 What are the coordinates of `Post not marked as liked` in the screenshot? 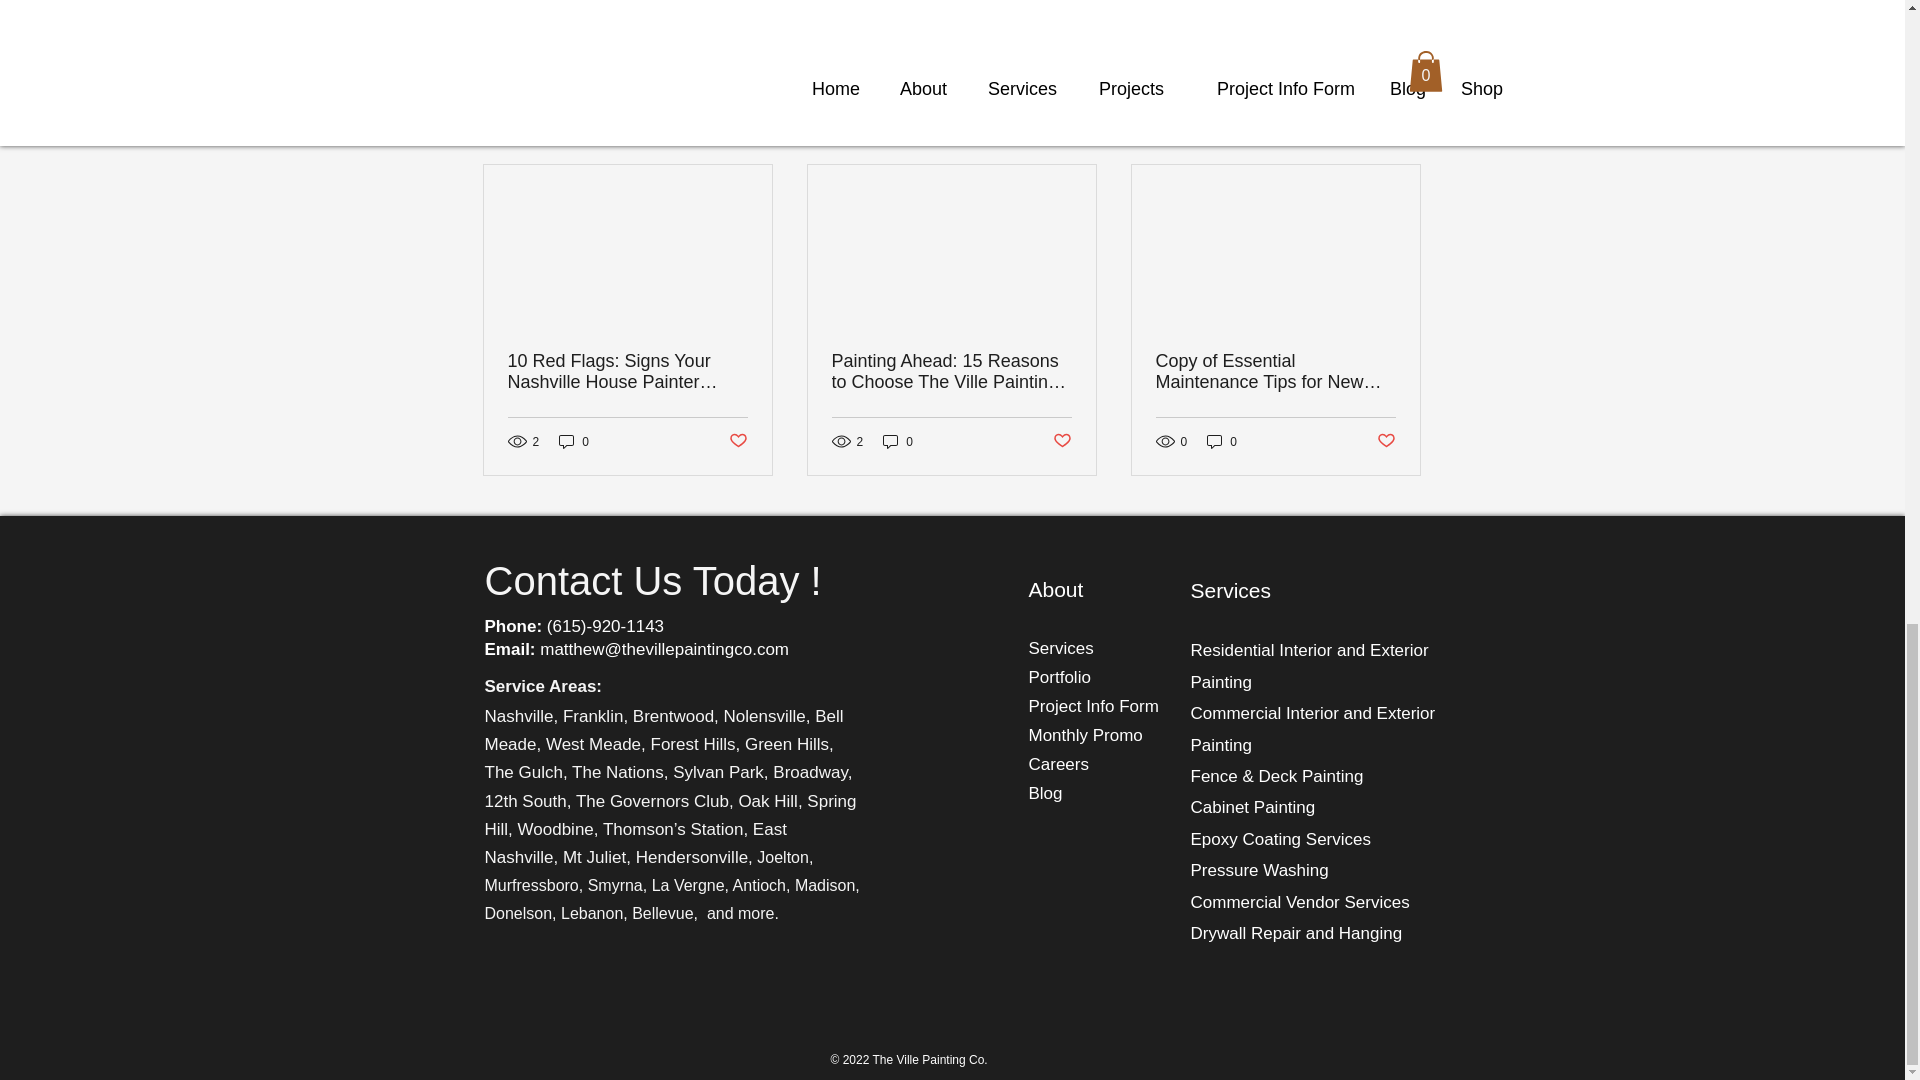 It's located at (736, 441).